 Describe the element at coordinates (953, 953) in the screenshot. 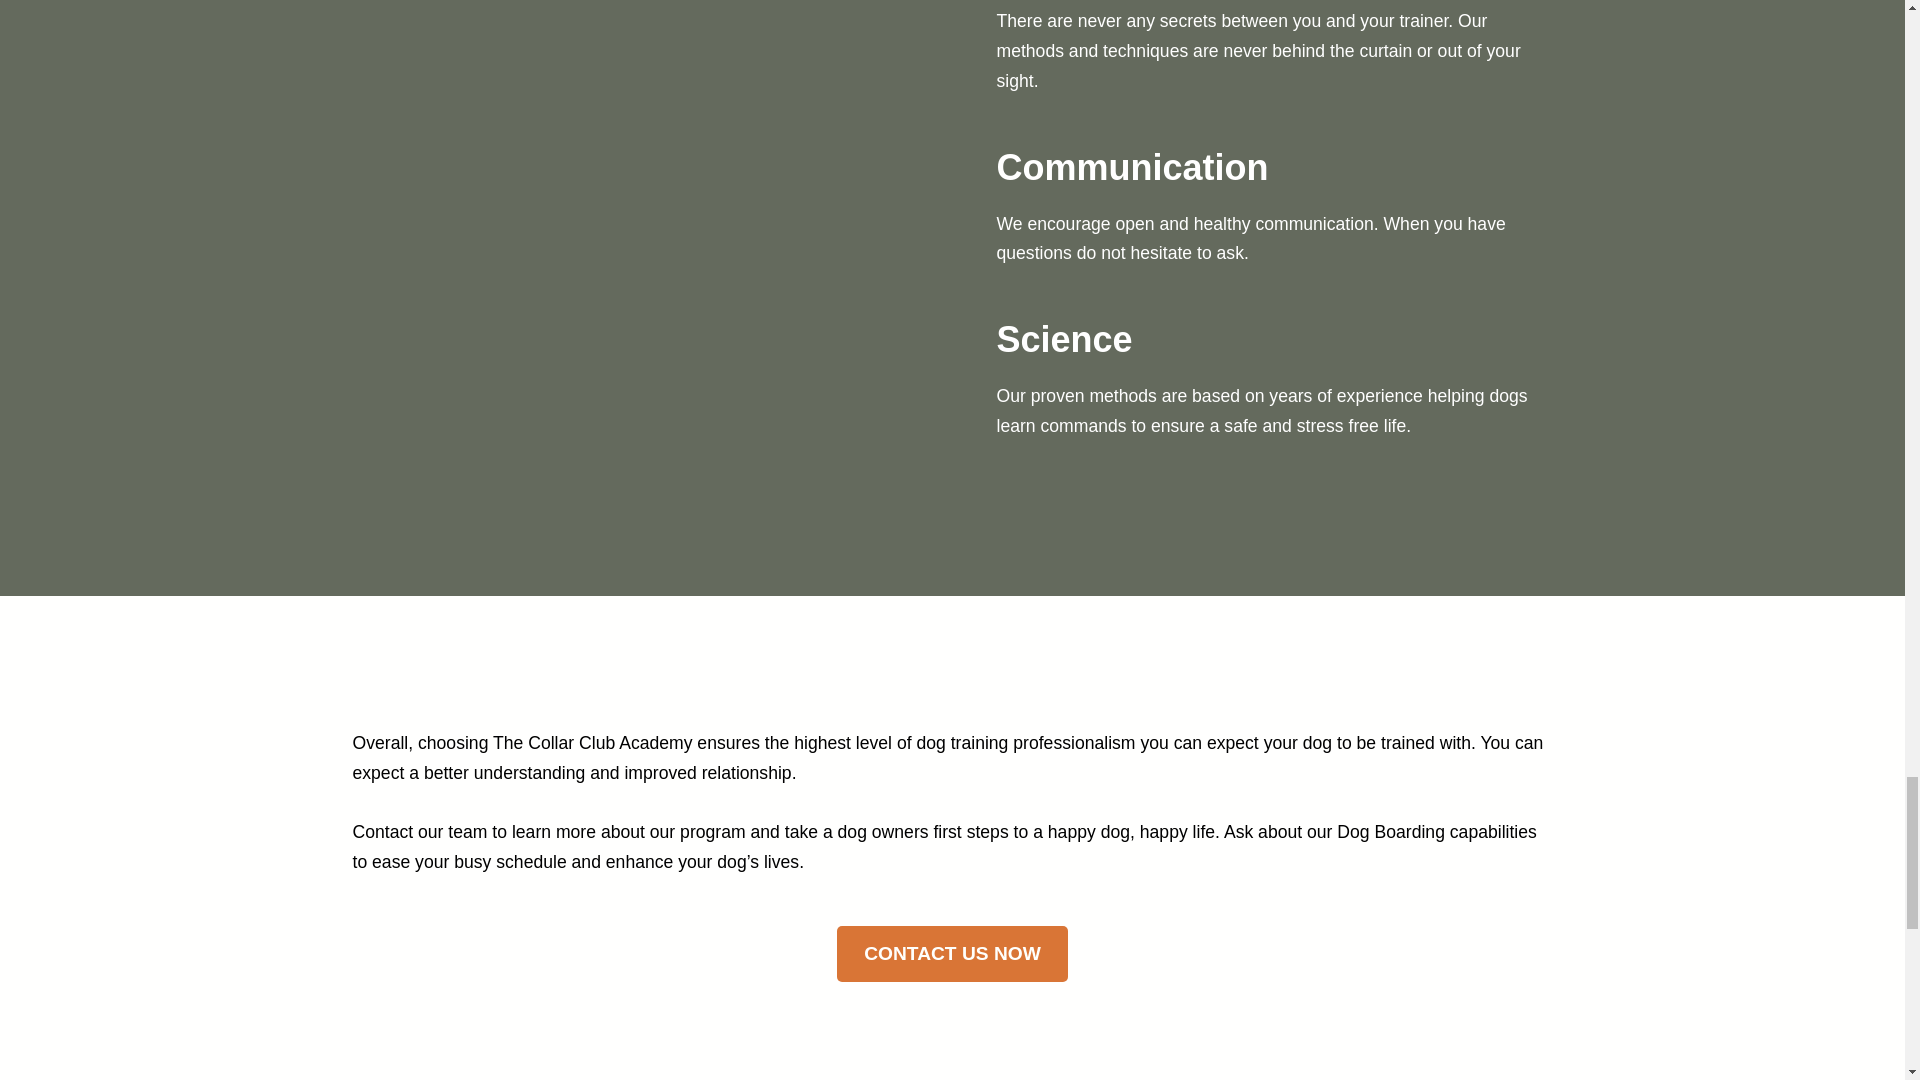

I see `CONTACT US NOW` at that location.